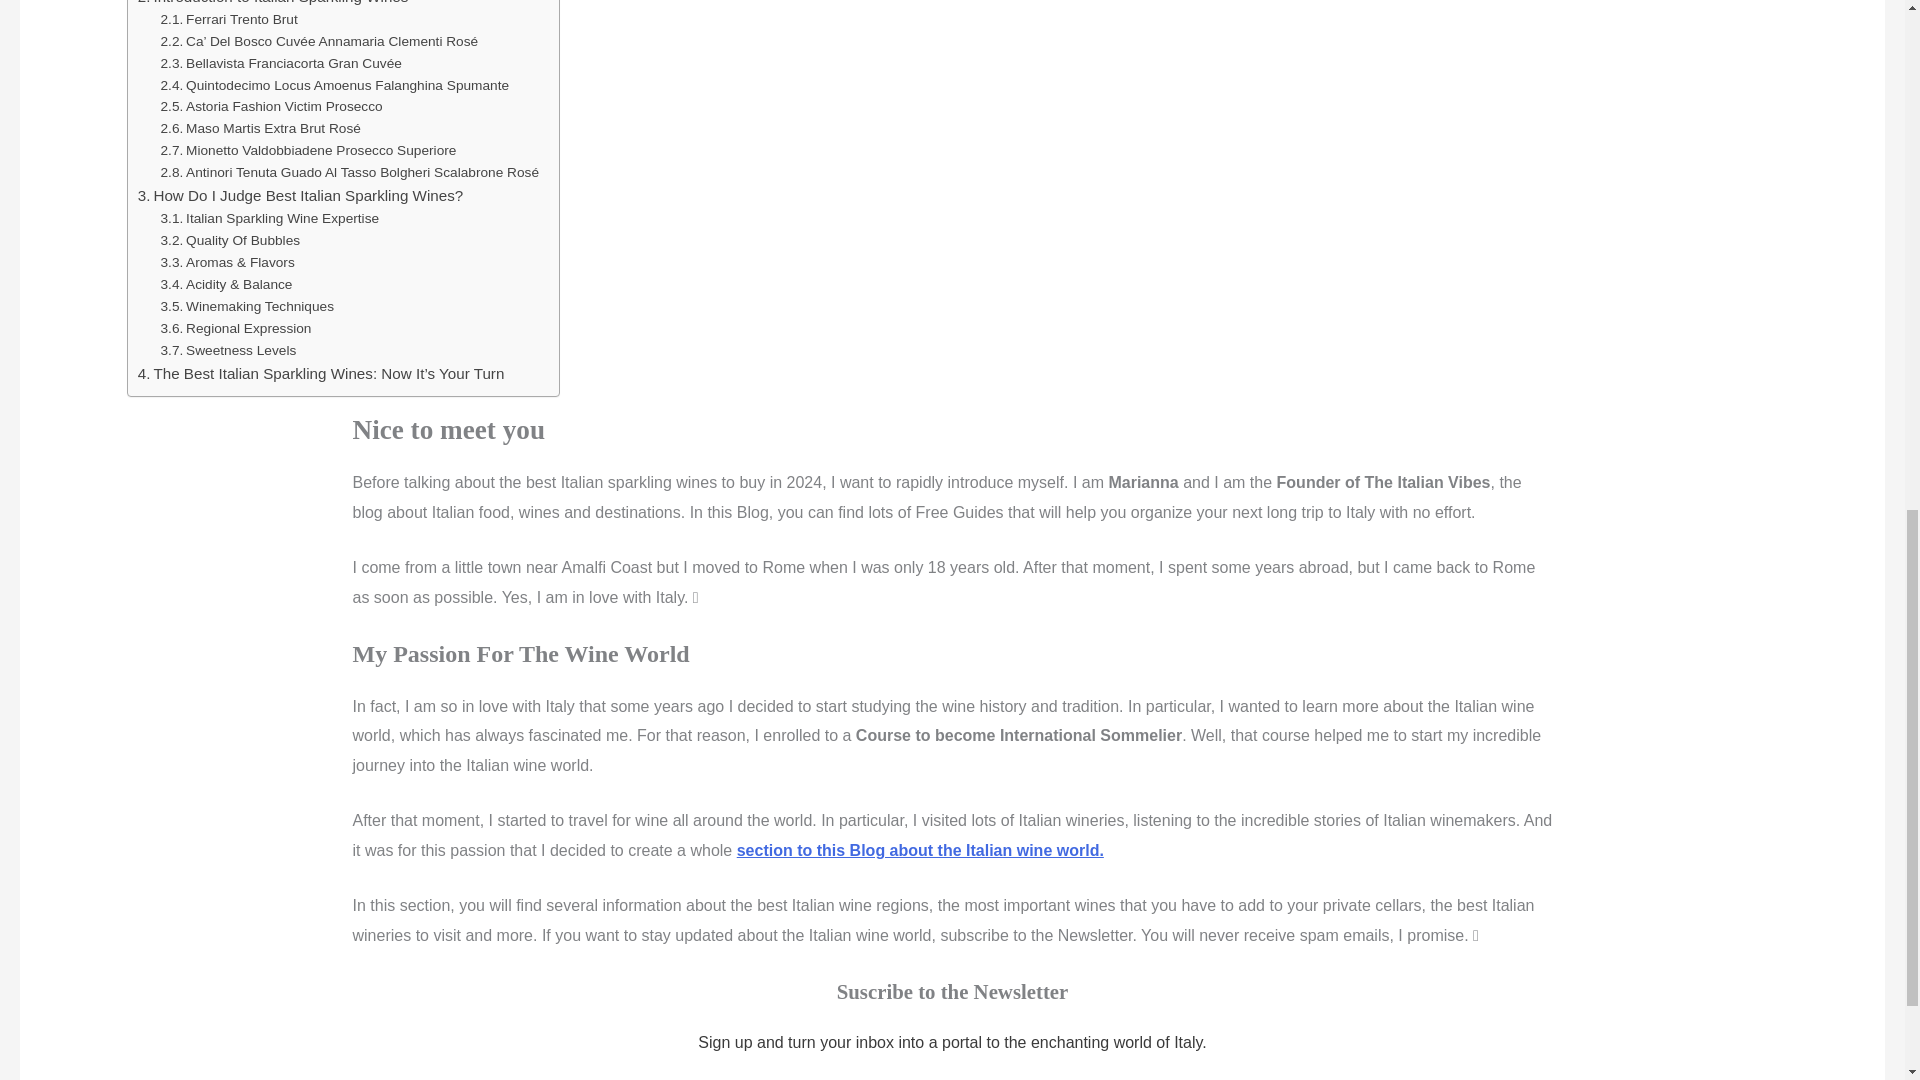 The height and width of the screenshot is (1080, 1920). What do you see at coordinates (273, 4) in the screenshot?
I see `Introduction to Italian Sparkling Wines` at bounding box center [273, 4].